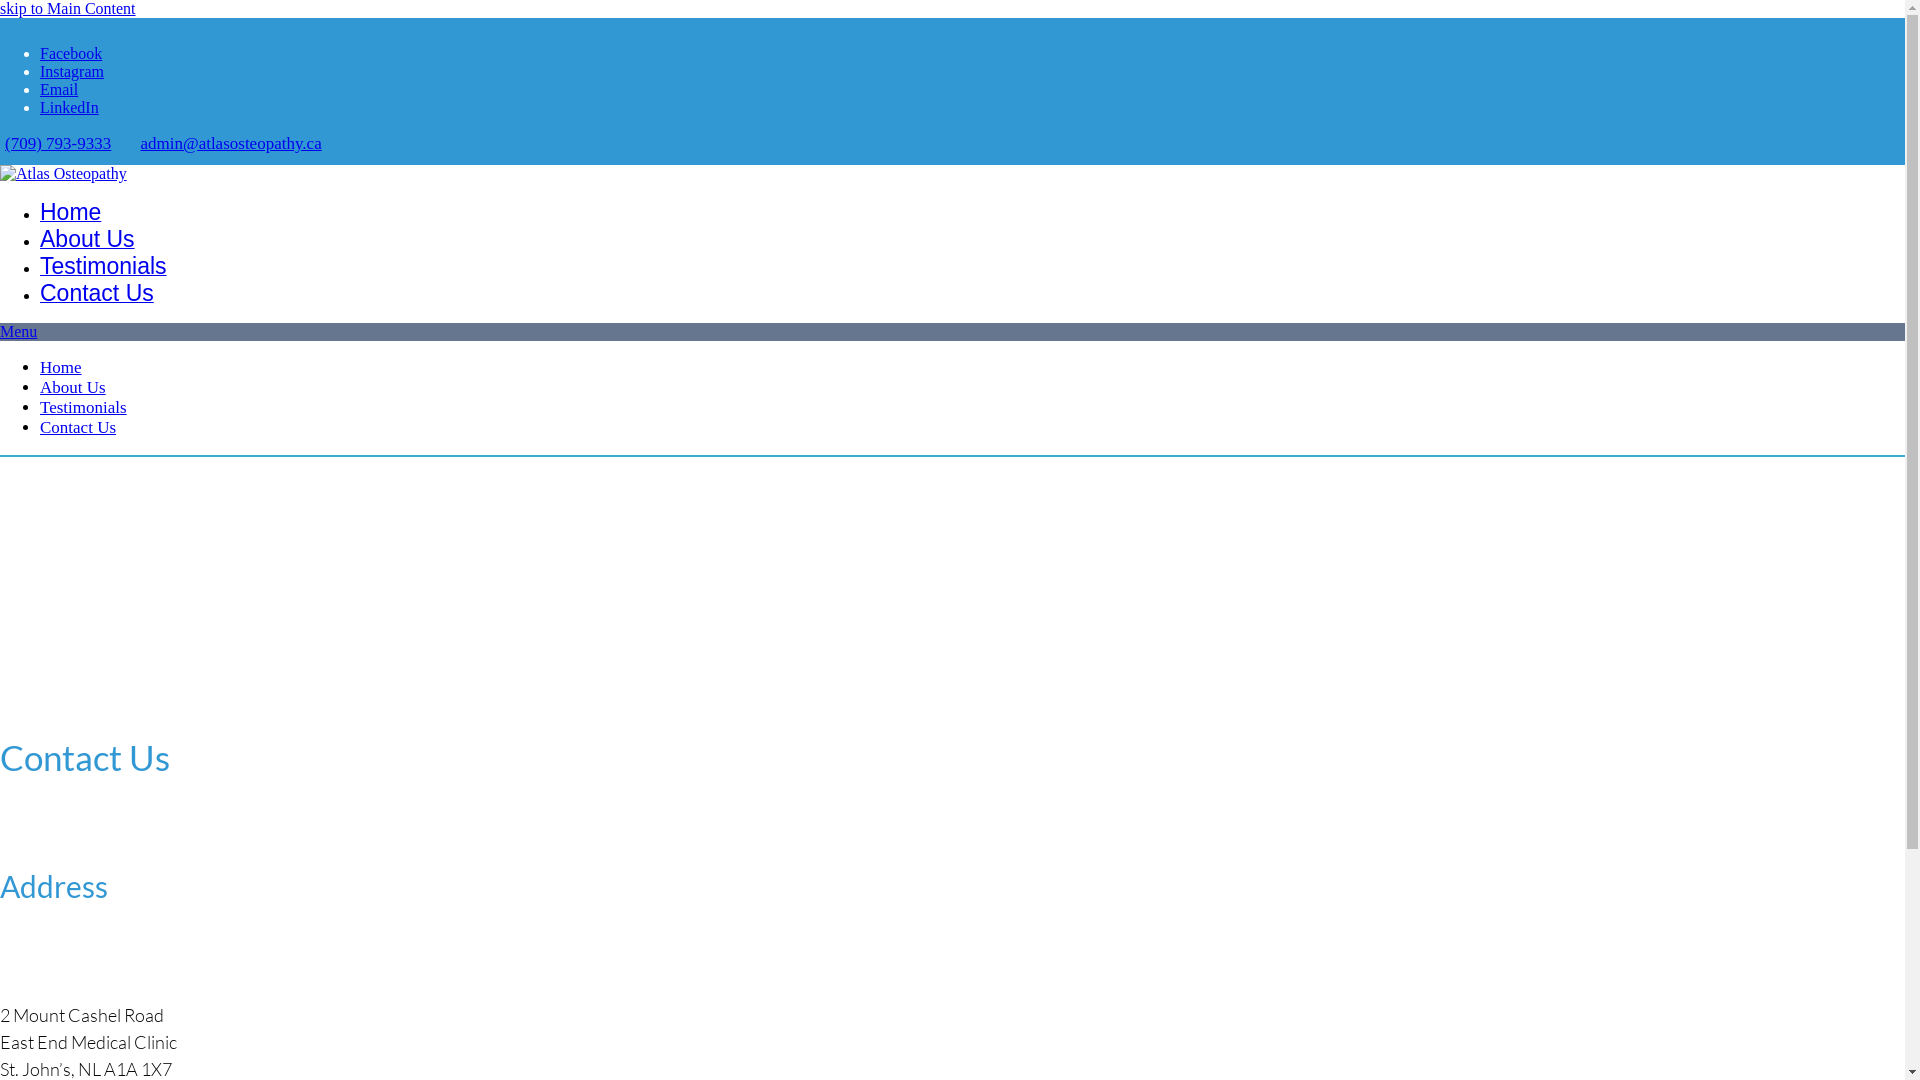 The height and width of the screenshot is (1080, 1920). What do you see at coordinates (73, 388) in the screenshot?
I see `About Us` at bounding box center [73, 388].